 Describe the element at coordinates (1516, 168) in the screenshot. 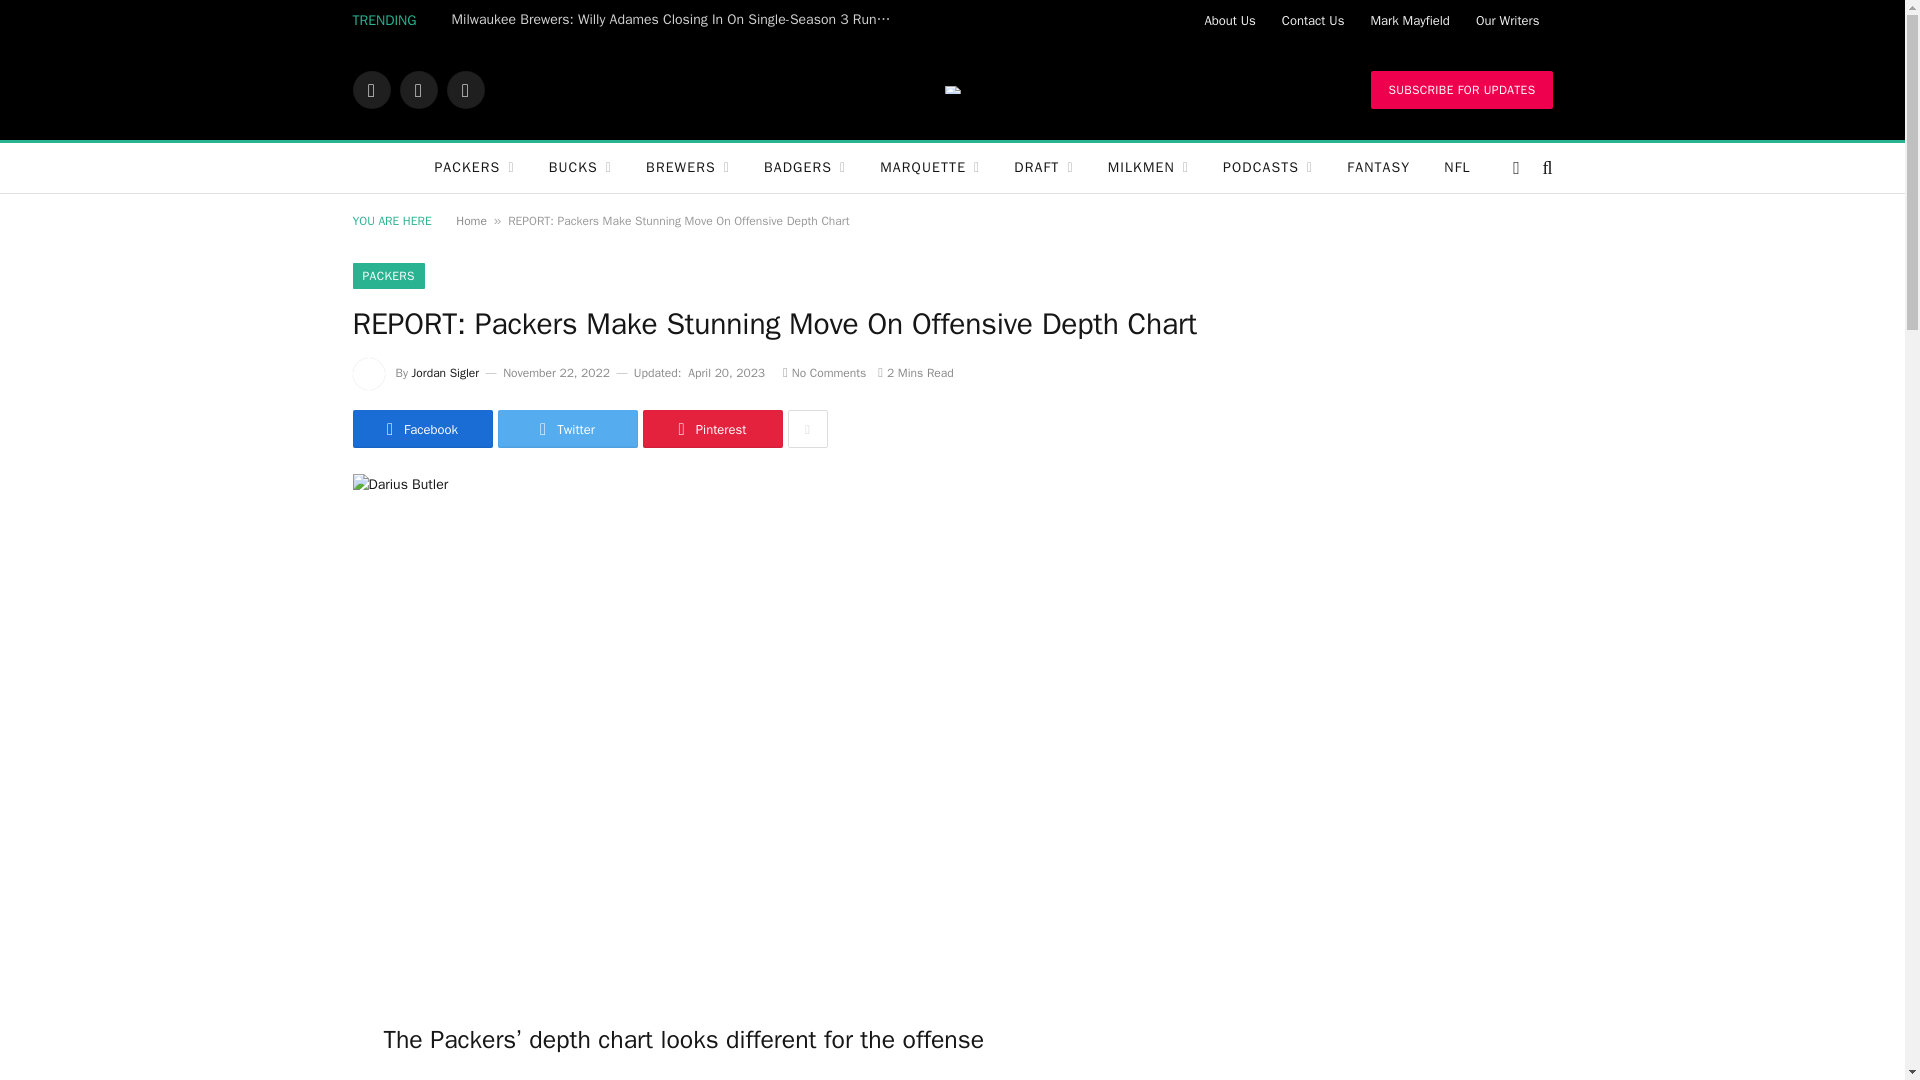

I see `Switch to Dark Design - easier on eyes.` at that location.